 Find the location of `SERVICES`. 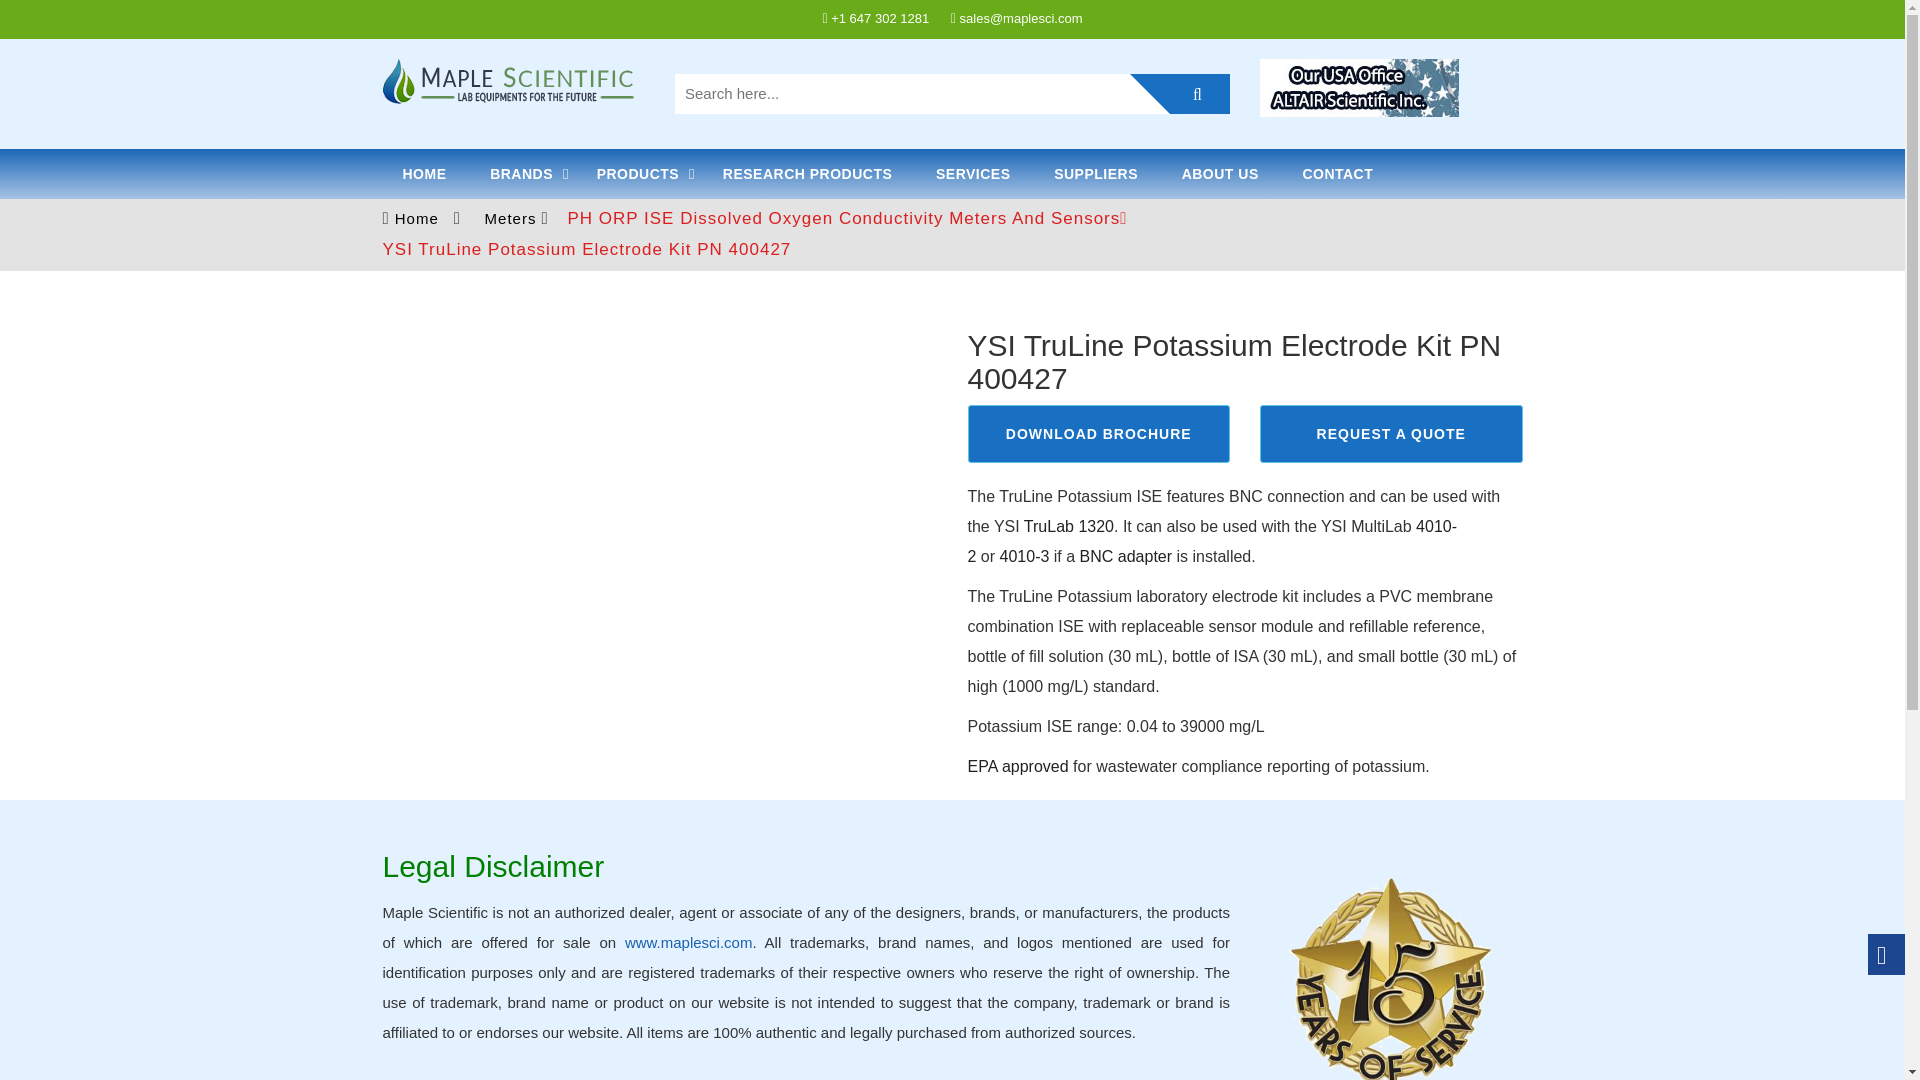

SERVICES is located at coordinates (973, 174).